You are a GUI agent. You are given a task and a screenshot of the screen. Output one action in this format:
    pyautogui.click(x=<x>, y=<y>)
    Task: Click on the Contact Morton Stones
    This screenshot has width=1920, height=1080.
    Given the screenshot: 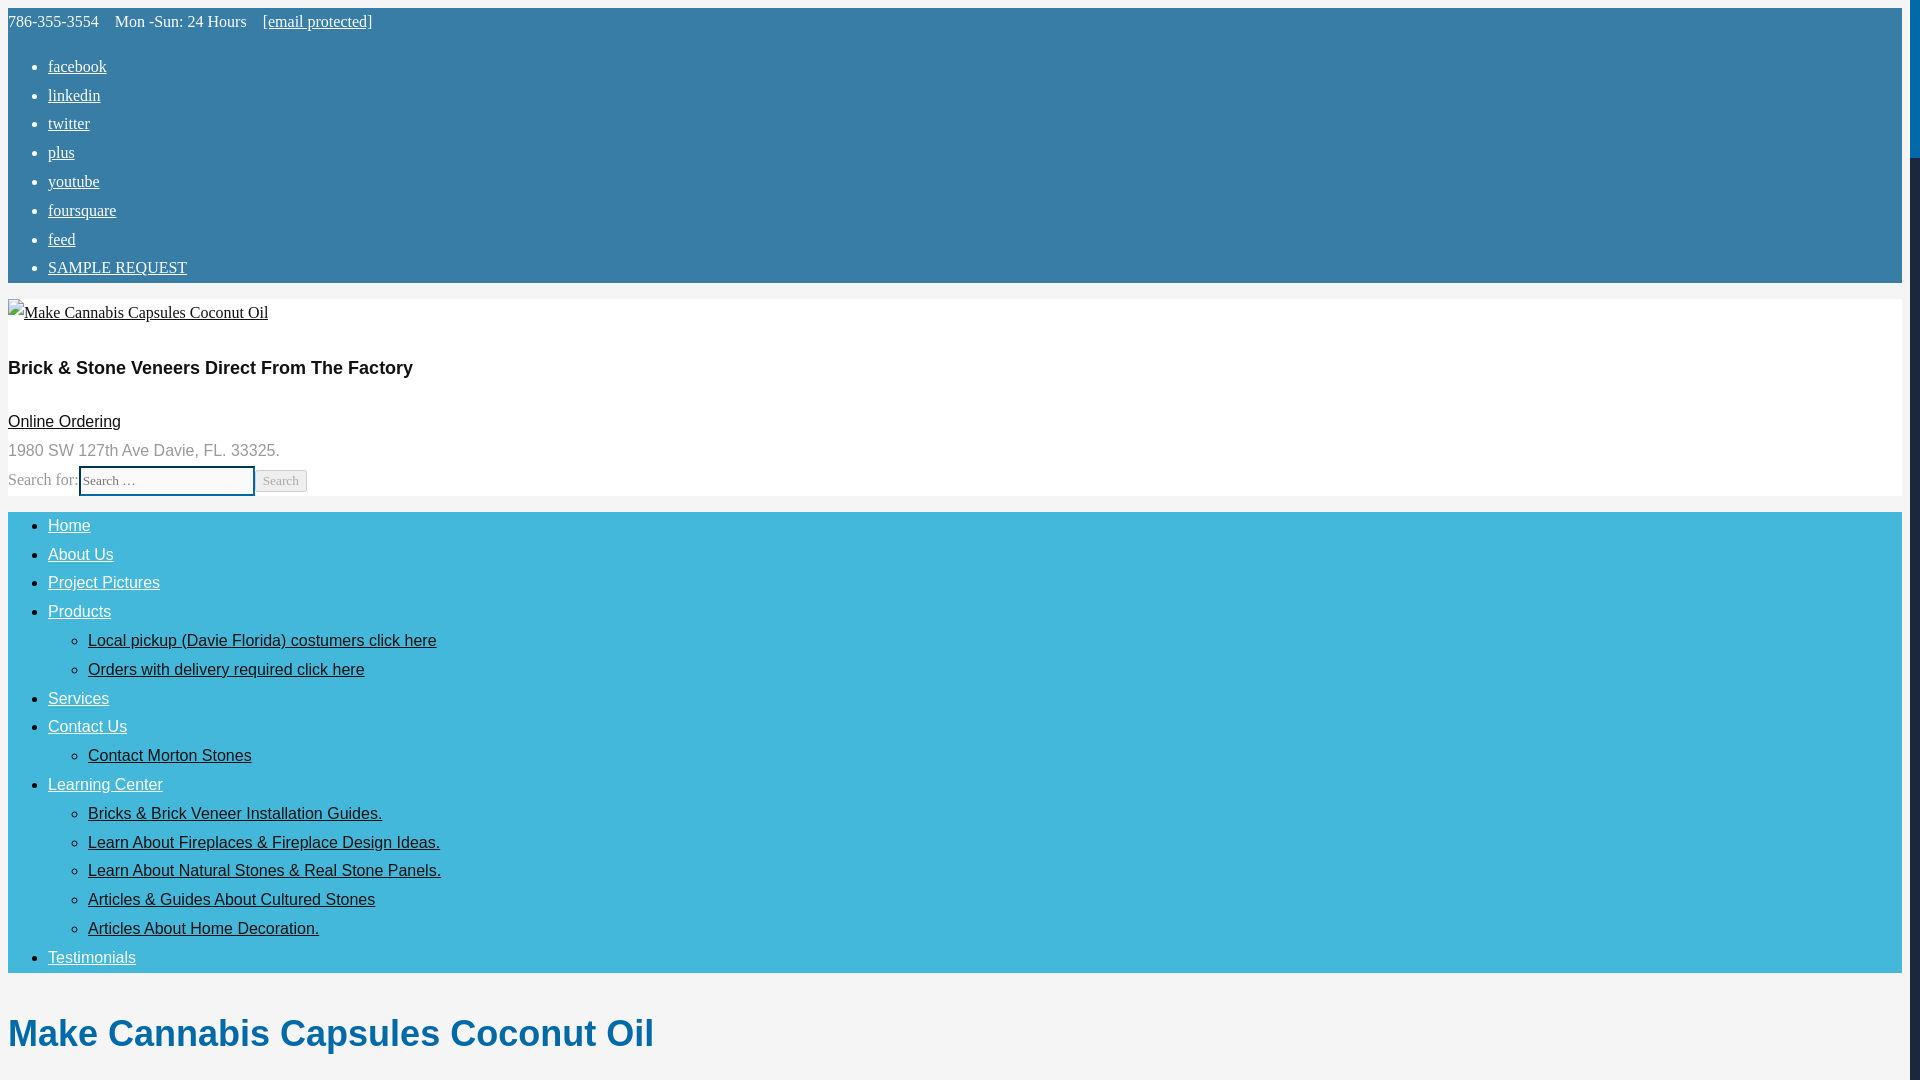 What is the action you would take?
    pyautogui.click(x=170, y=755)
    